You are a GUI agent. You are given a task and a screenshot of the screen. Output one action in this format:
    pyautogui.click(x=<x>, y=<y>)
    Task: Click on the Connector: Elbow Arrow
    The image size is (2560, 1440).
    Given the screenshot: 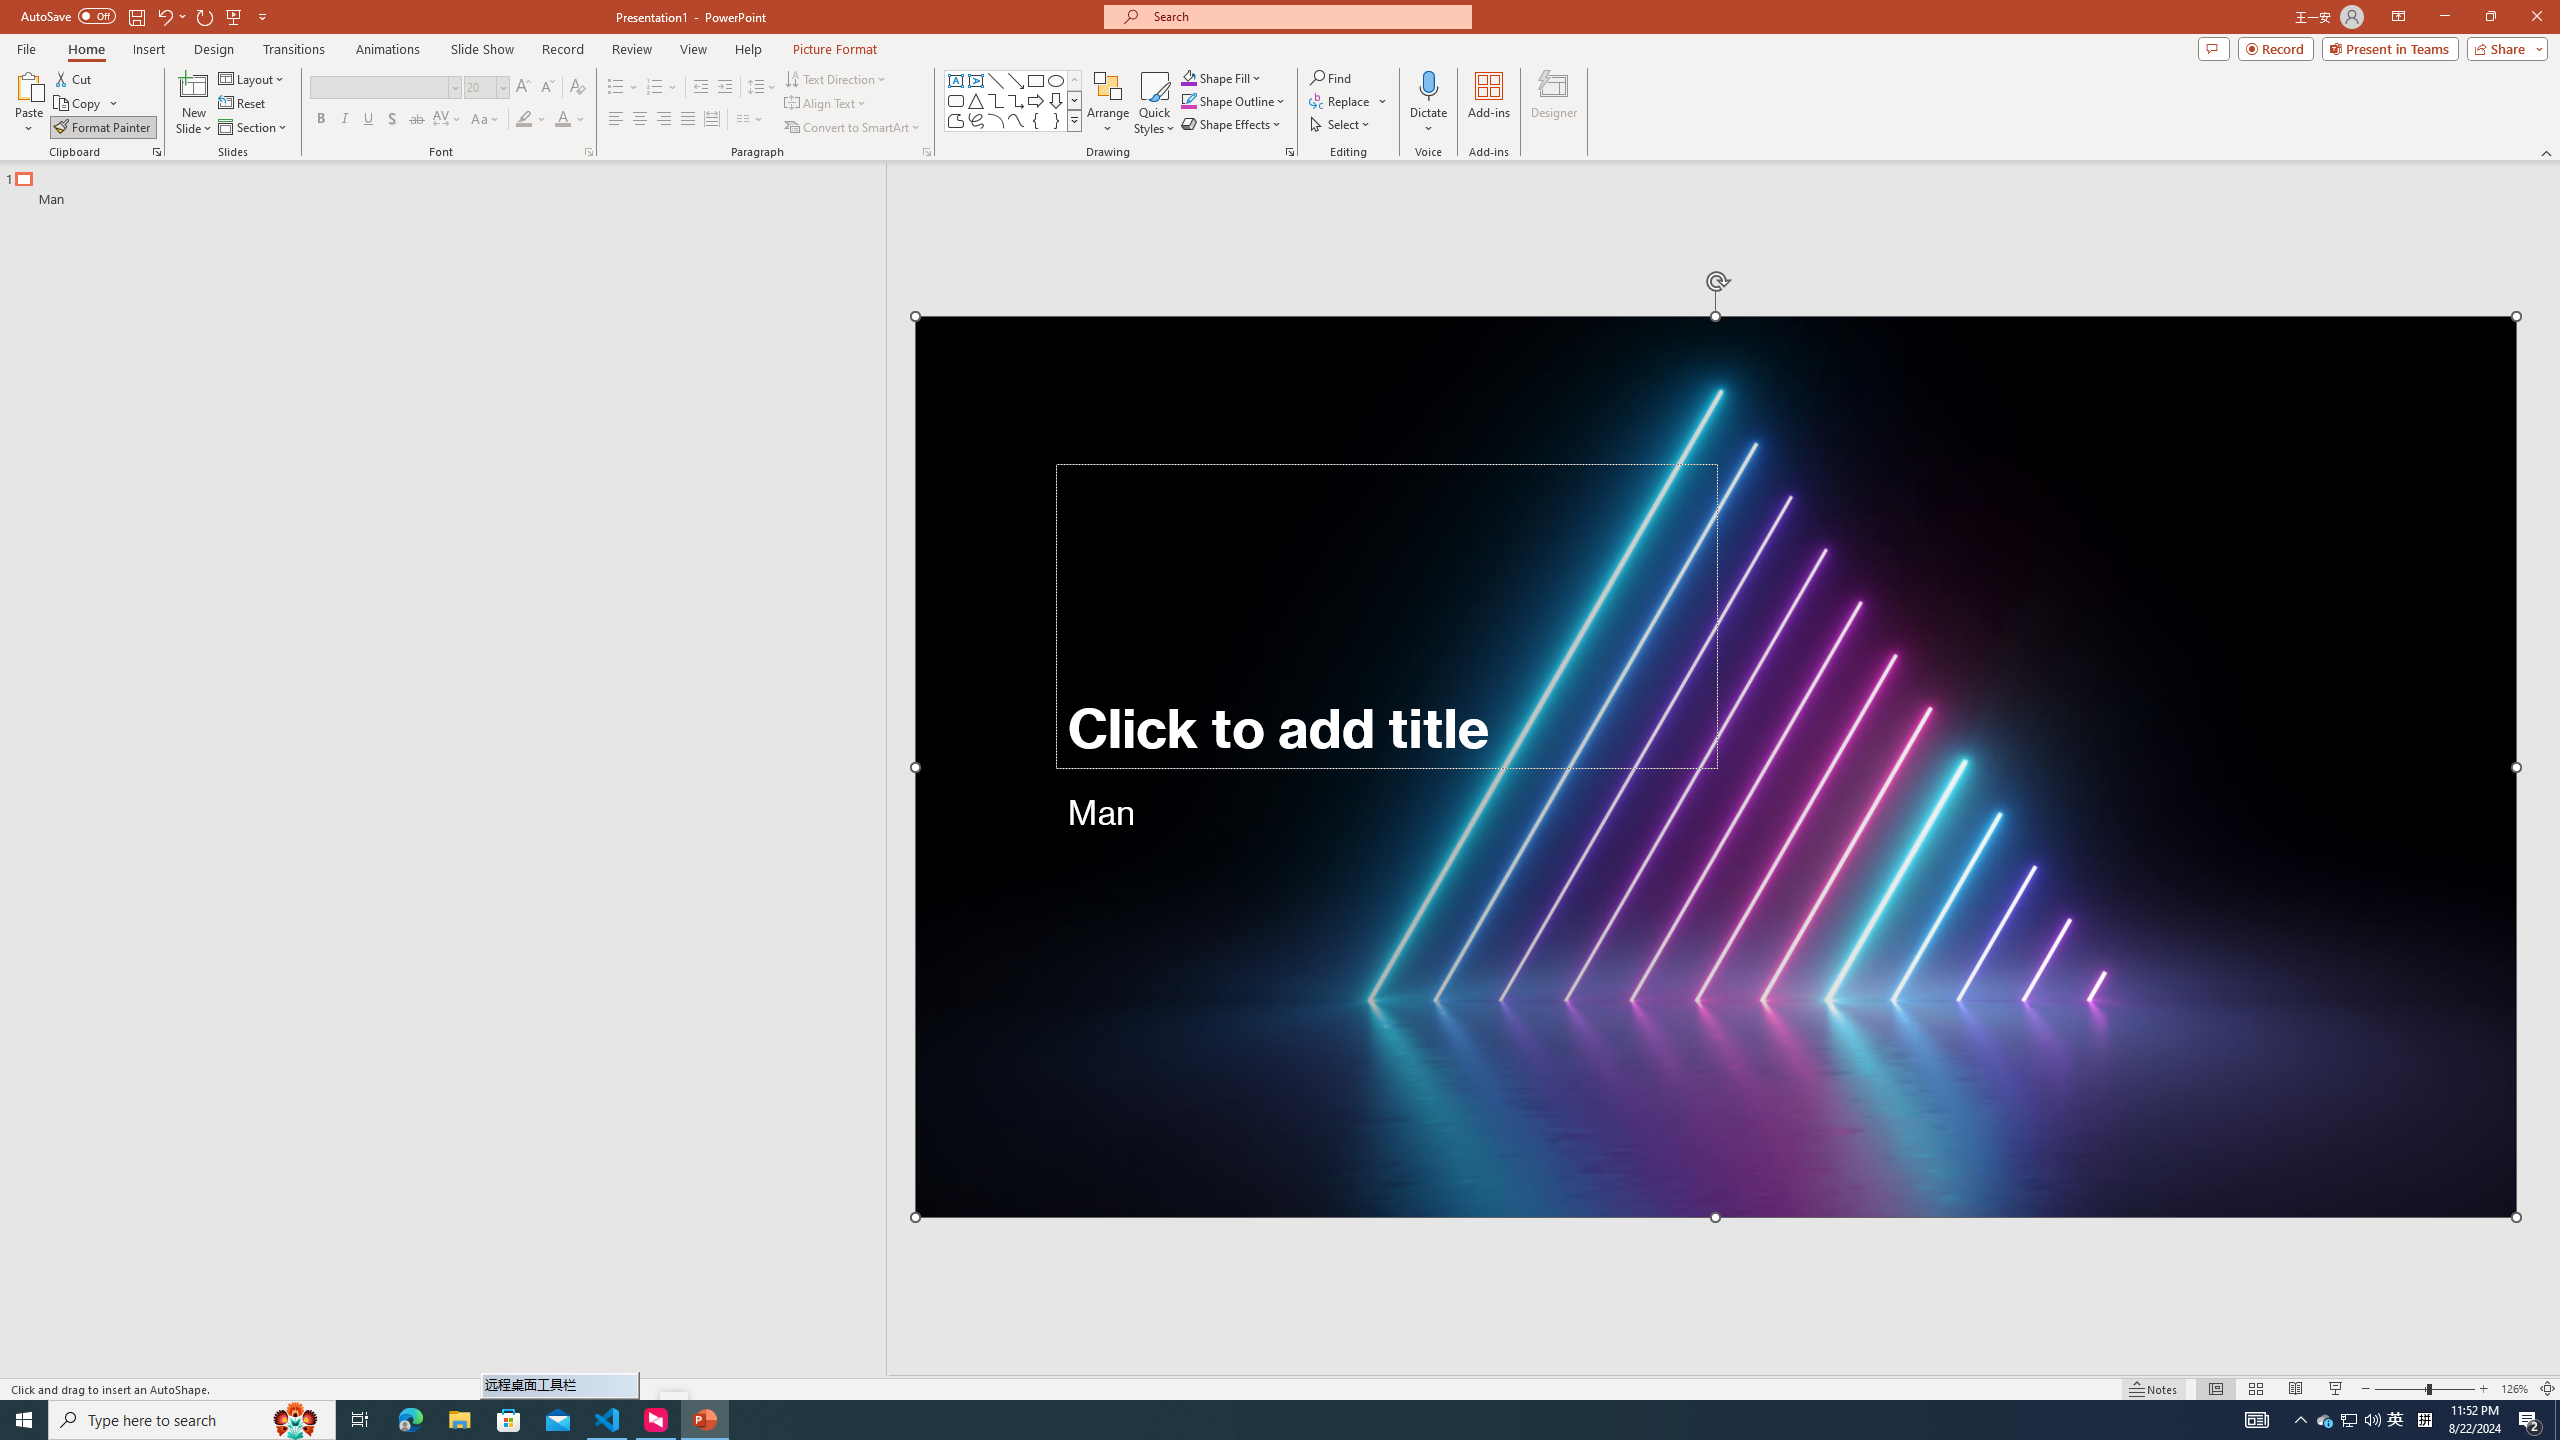 What is the action you would take?
    pyautogui.click(x=1016, y=100)
    